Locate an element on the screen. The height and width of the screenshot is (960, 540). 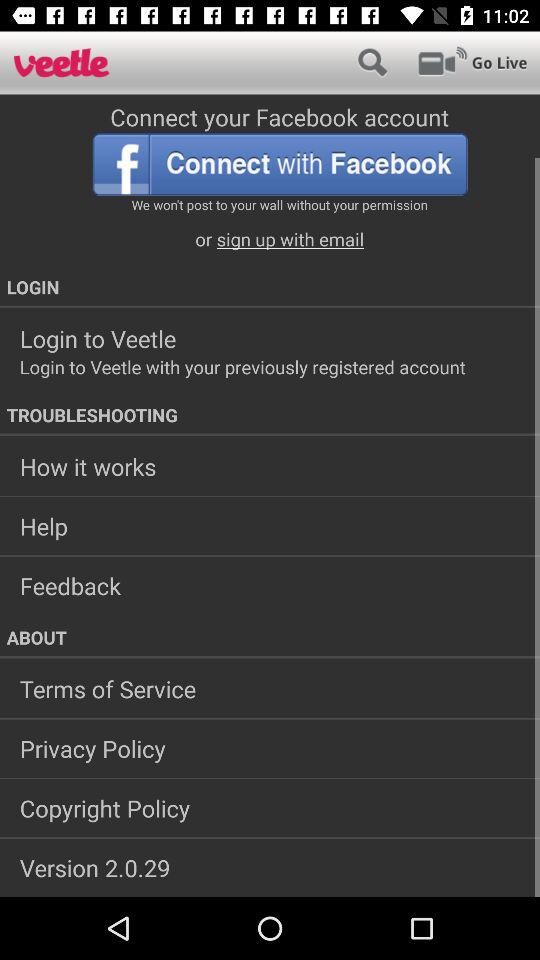
turn on troubleshooting app is located at coordinates (270, 415).